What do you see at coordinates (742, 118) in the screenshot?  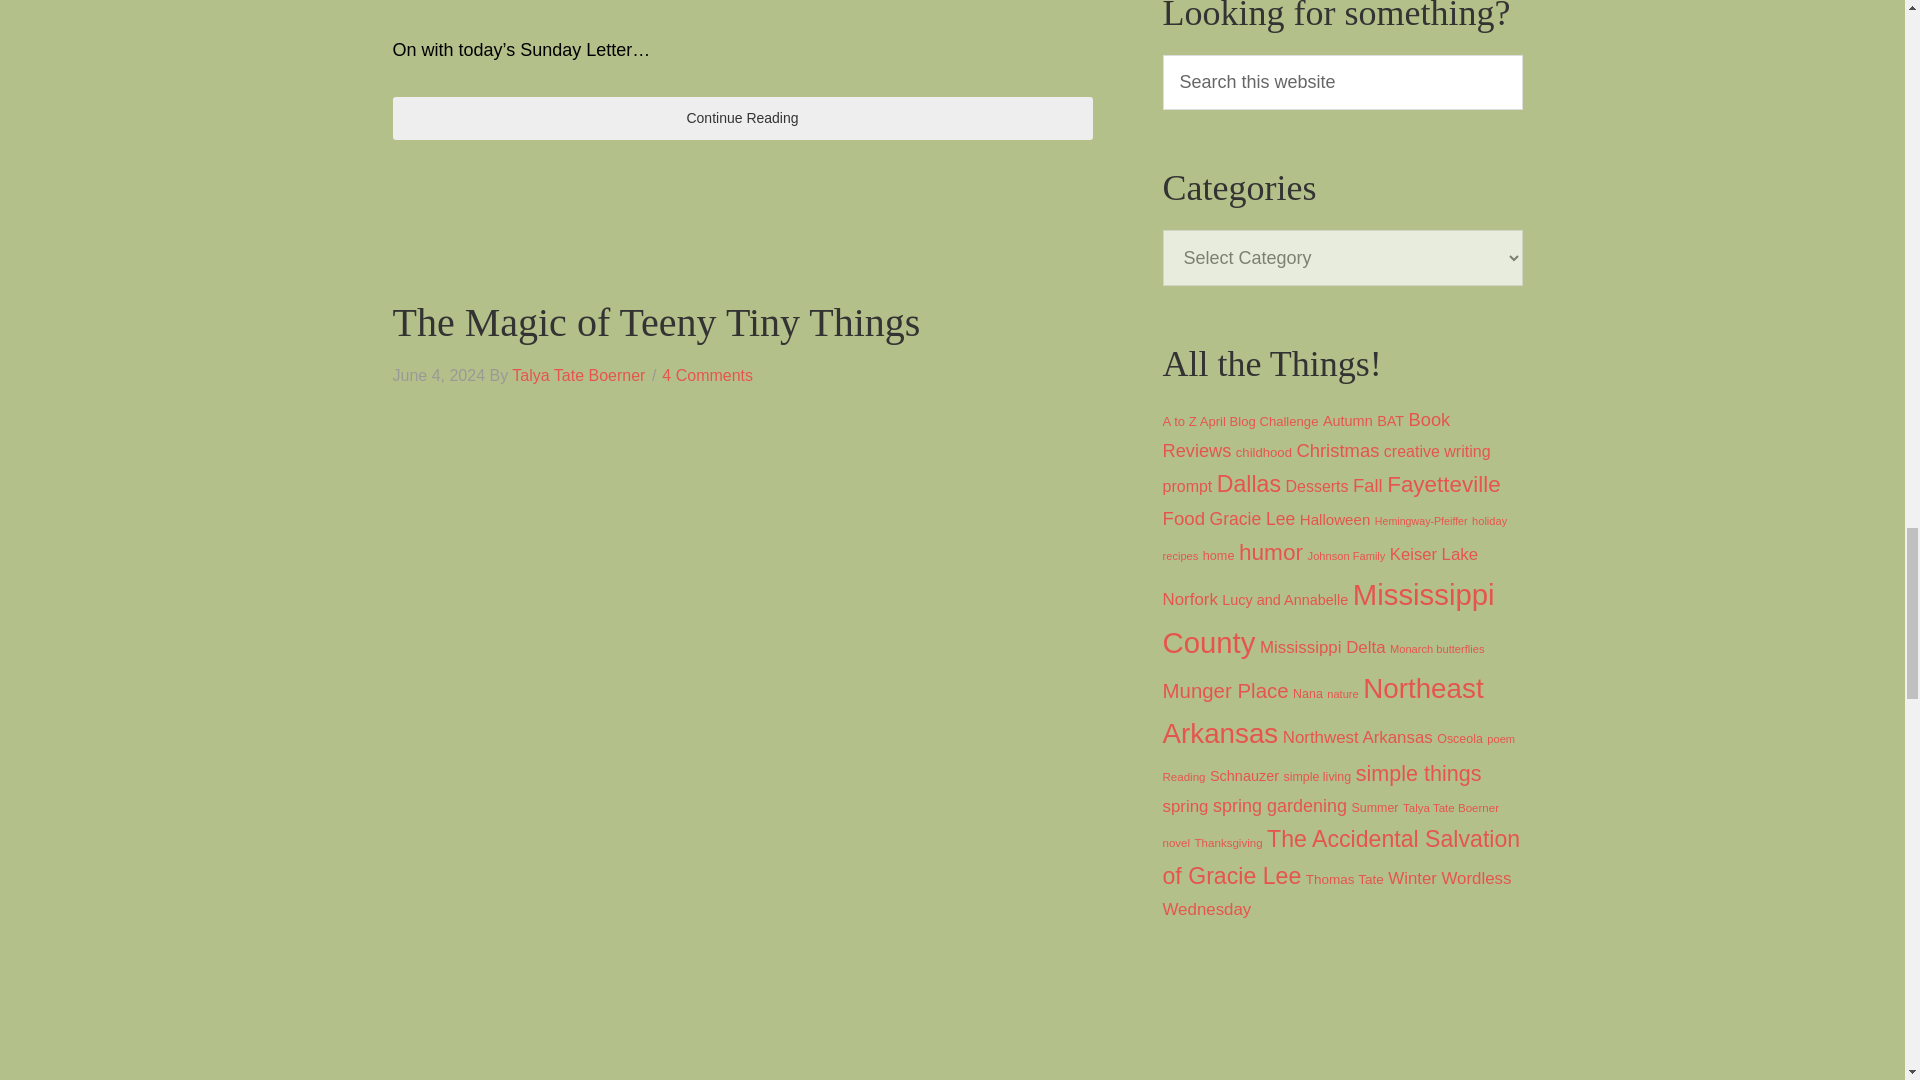 I see `Continue Reading` at bounding box center [742, 118].